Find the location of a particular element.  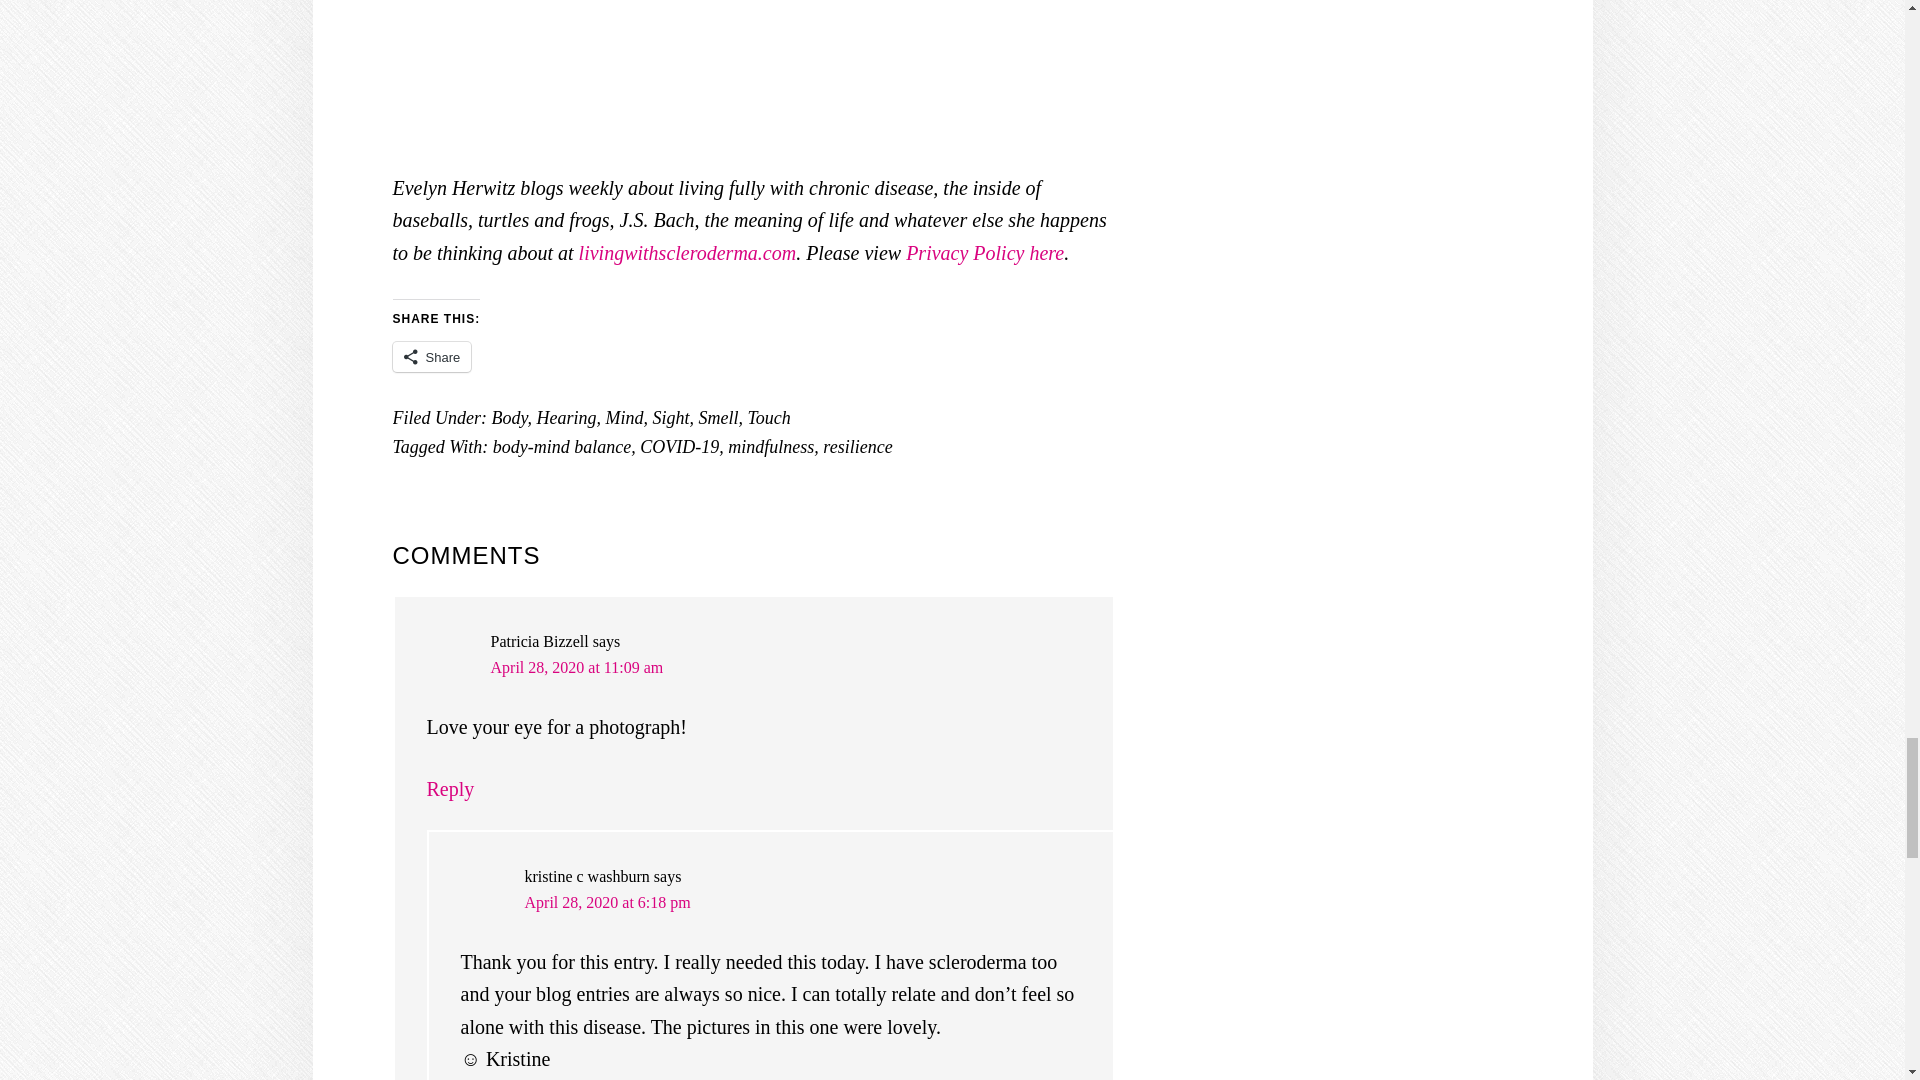

Privacy Policy here is located at coordinates (984, 252).